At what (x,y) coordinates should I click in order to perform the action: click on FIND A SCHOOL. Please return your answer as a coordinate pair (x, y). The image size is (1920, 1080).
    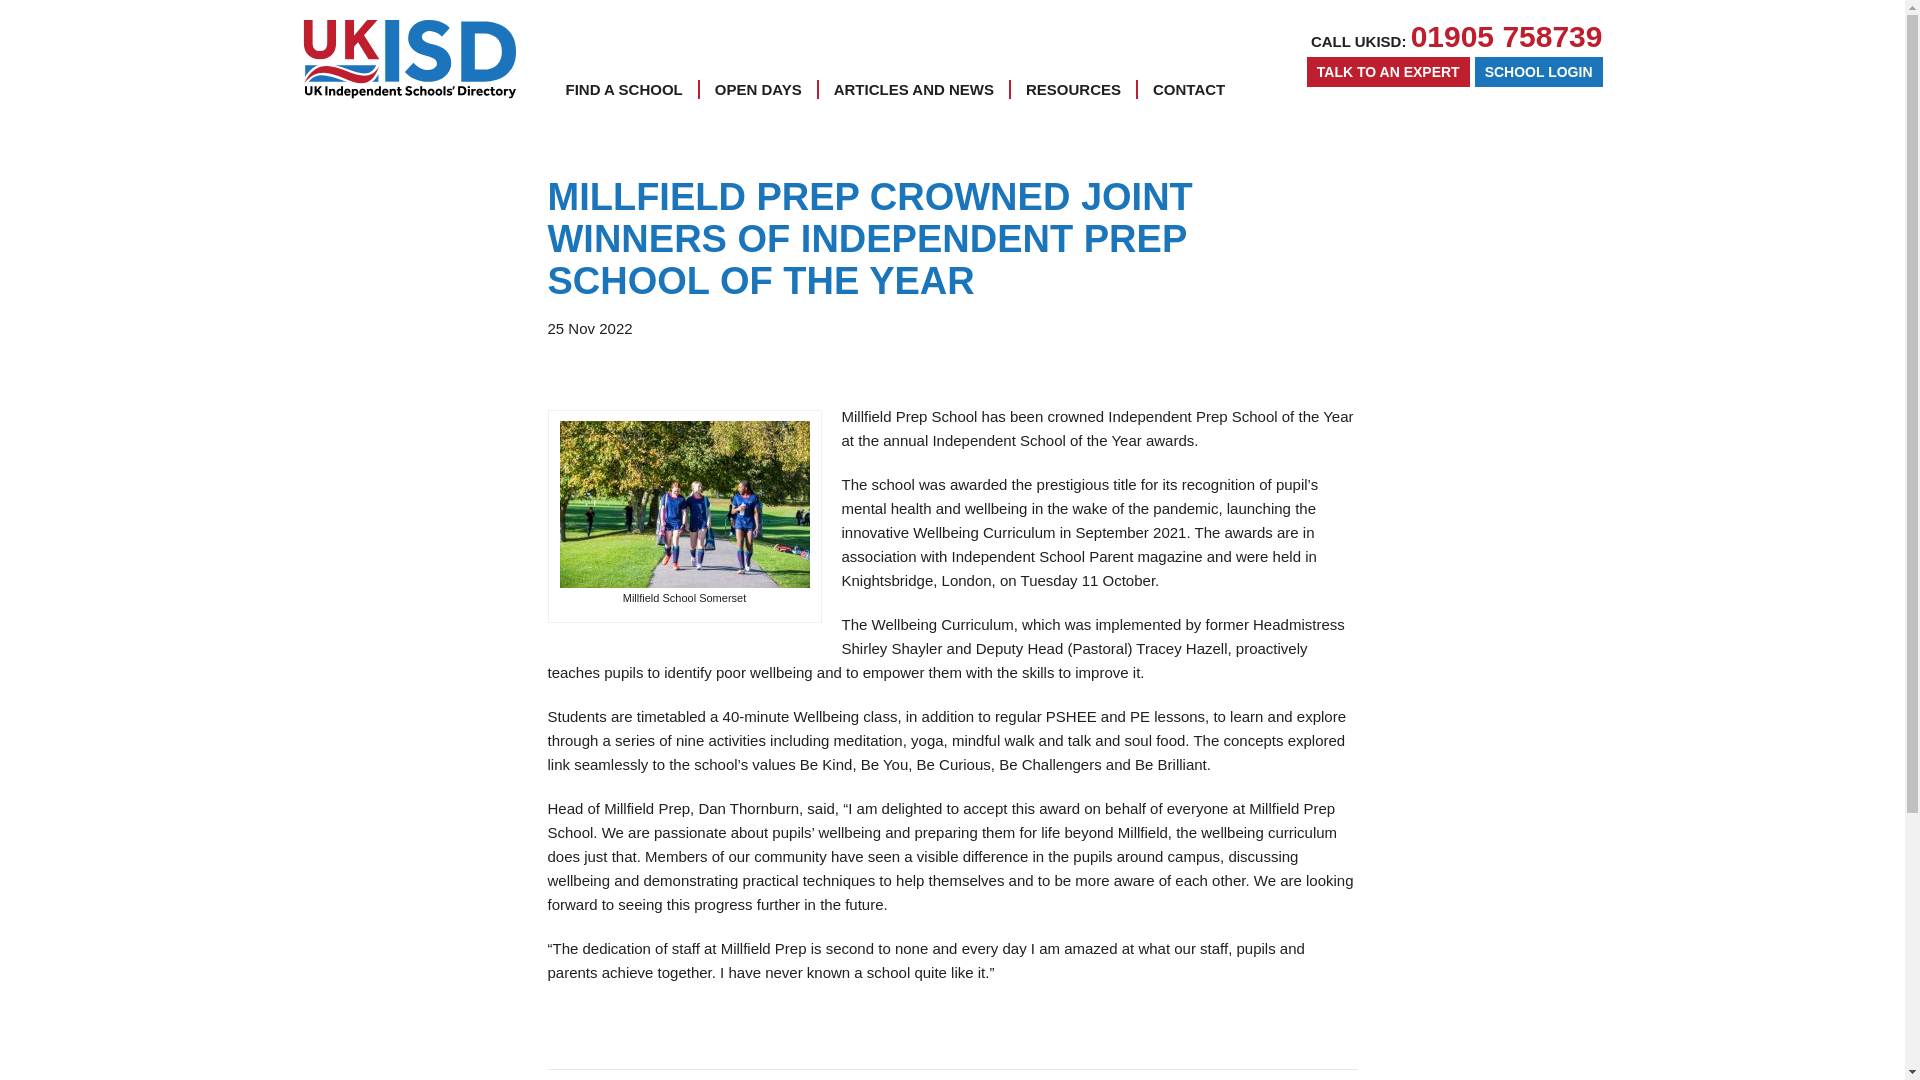
    Looking at the image, I should click on (624, 89).